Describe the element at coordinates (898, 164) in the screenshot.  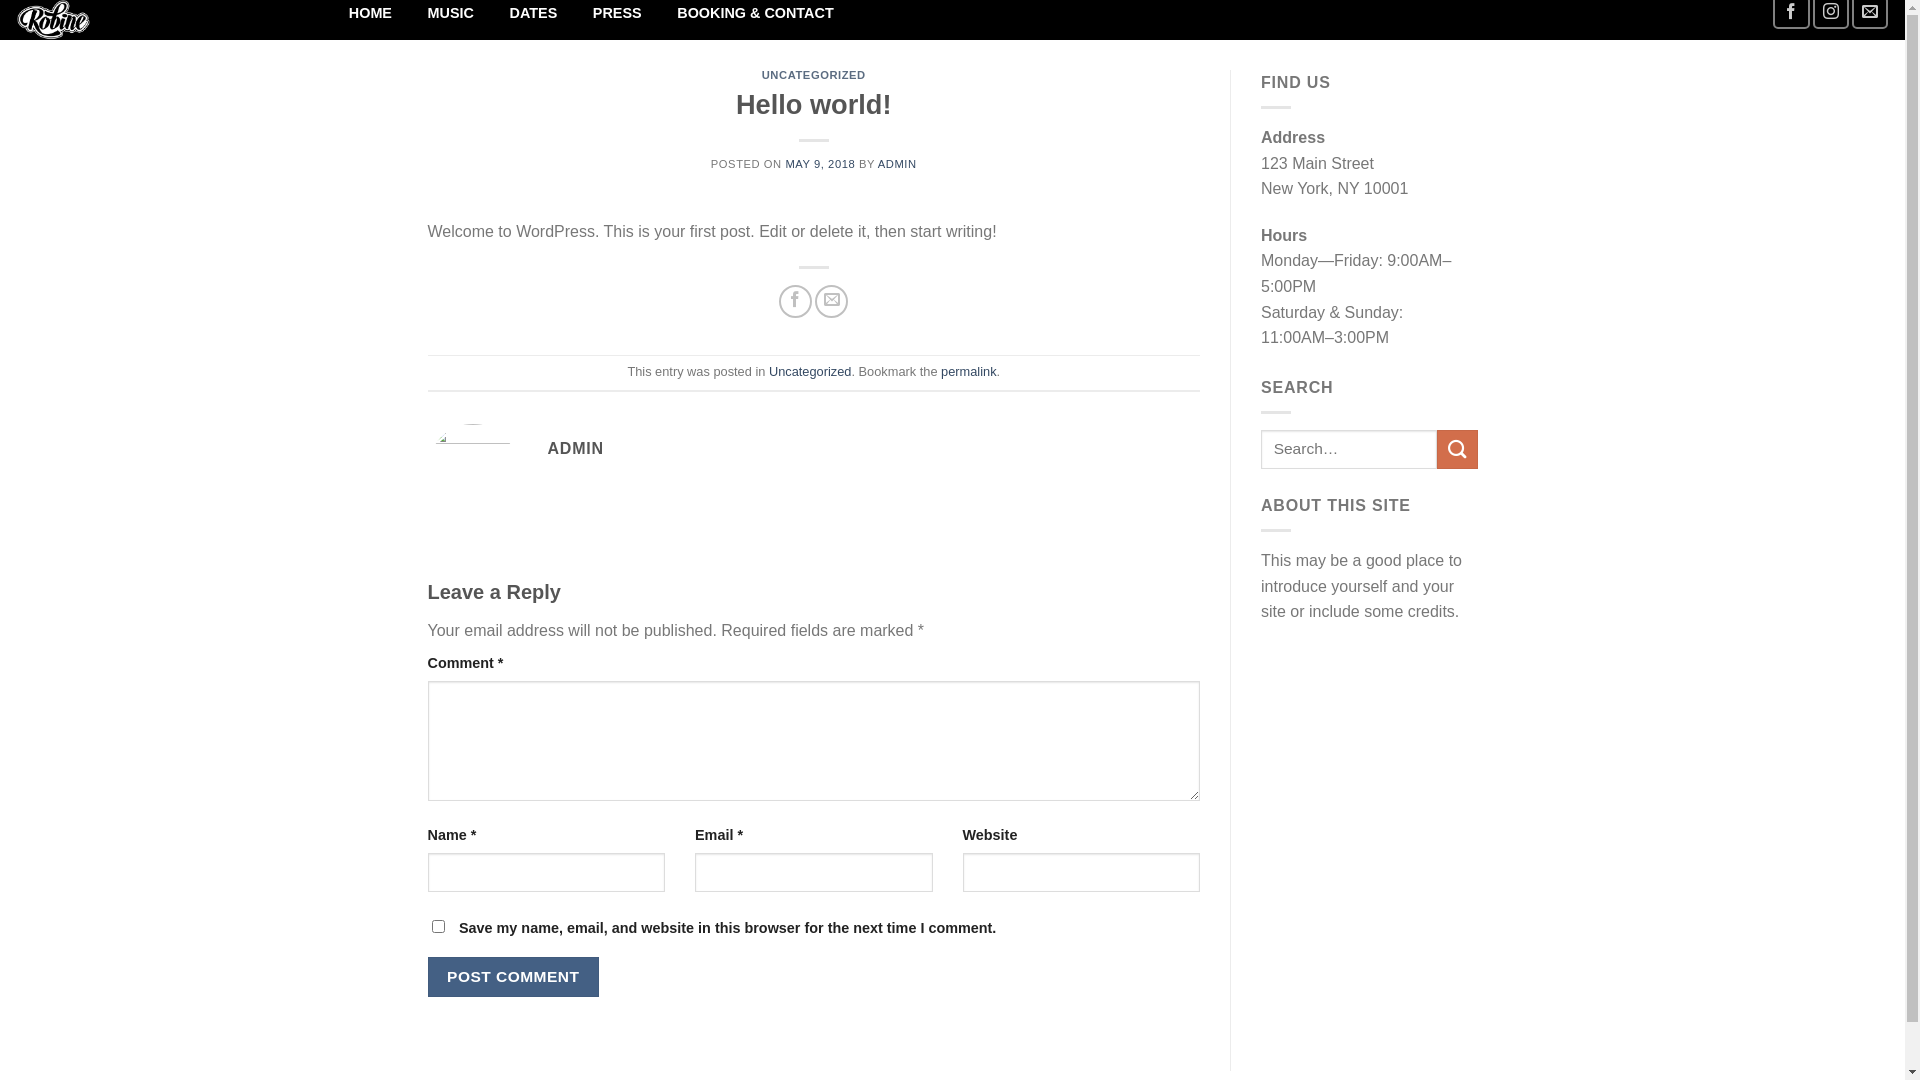
I see `ADMIN` at that location.